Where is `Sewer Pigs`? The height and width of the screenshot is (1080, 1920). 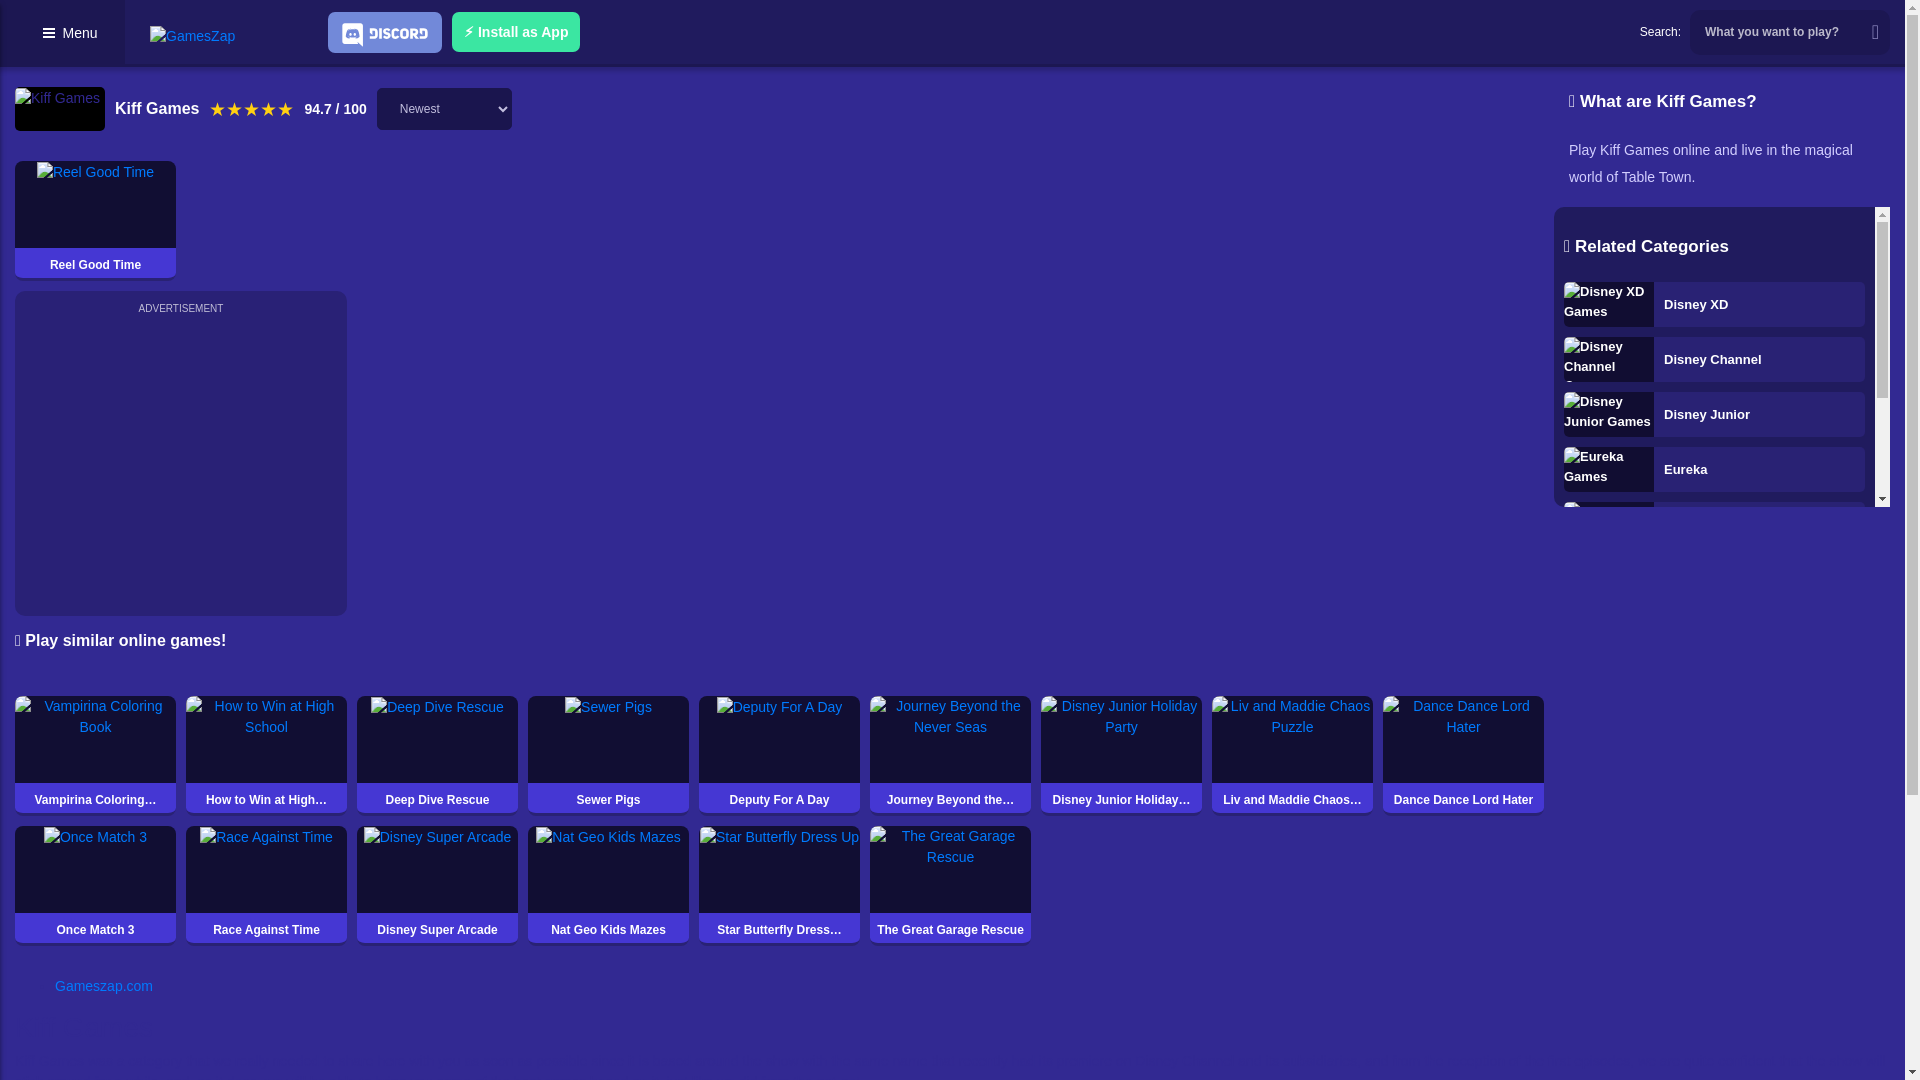
Sewer Pigs is located at coordinates (608, 756).